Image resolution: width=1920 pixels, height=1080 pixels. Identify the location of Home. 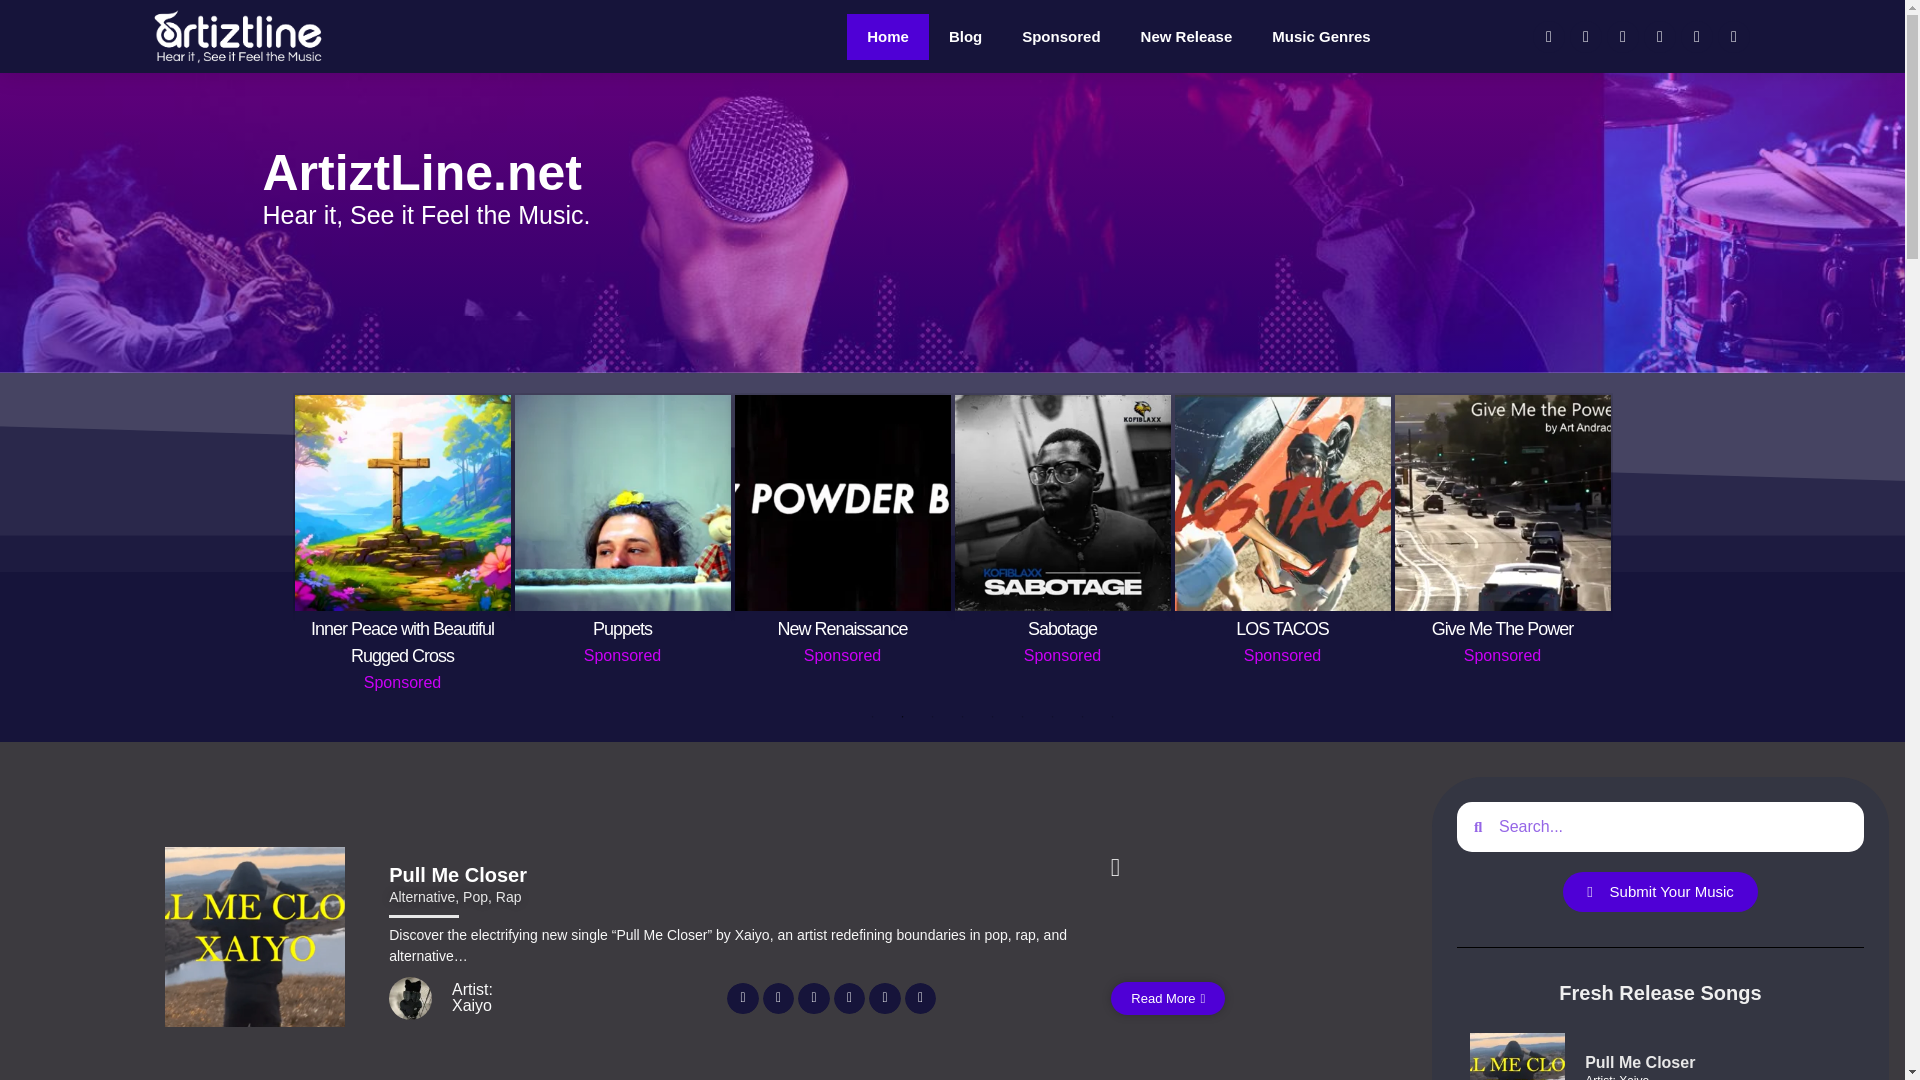
(888, 37).